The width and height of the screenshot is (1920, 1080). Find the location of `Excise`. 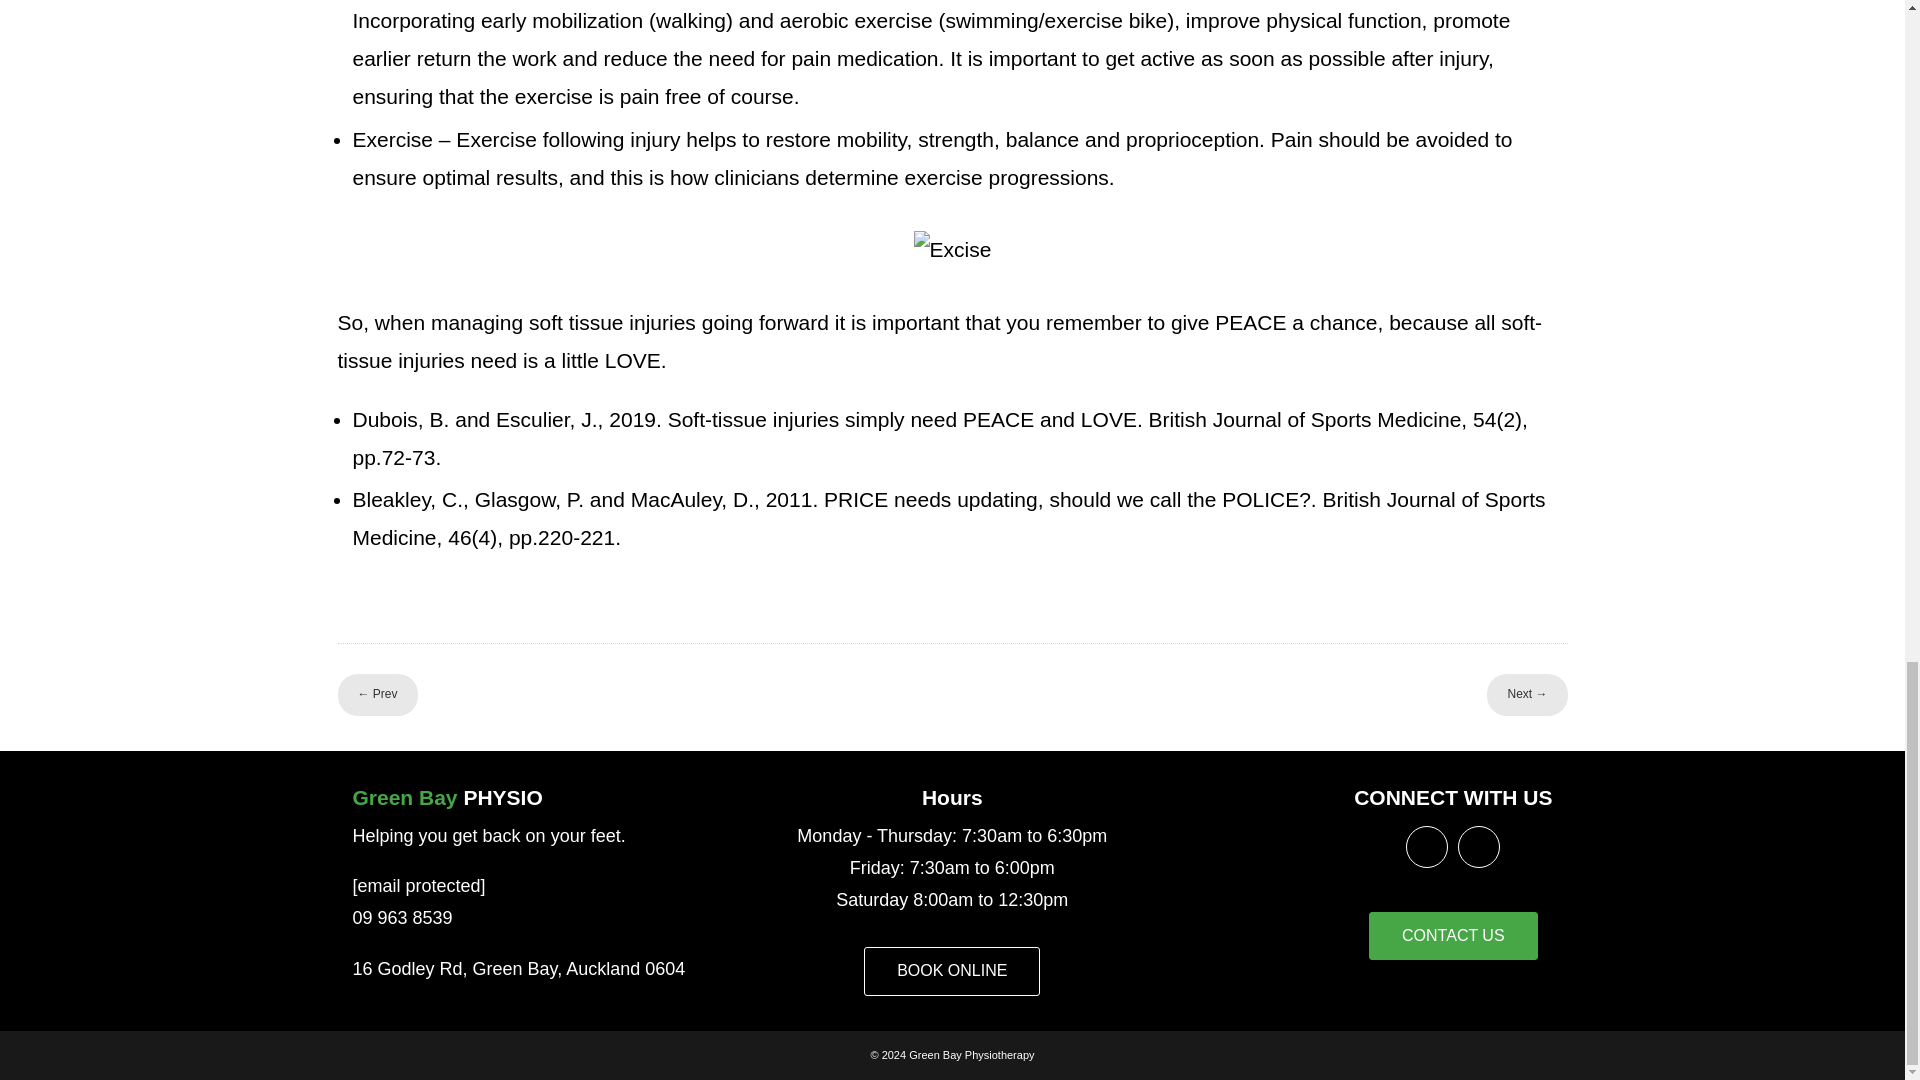

Excise is located at coordinates (952, 250).